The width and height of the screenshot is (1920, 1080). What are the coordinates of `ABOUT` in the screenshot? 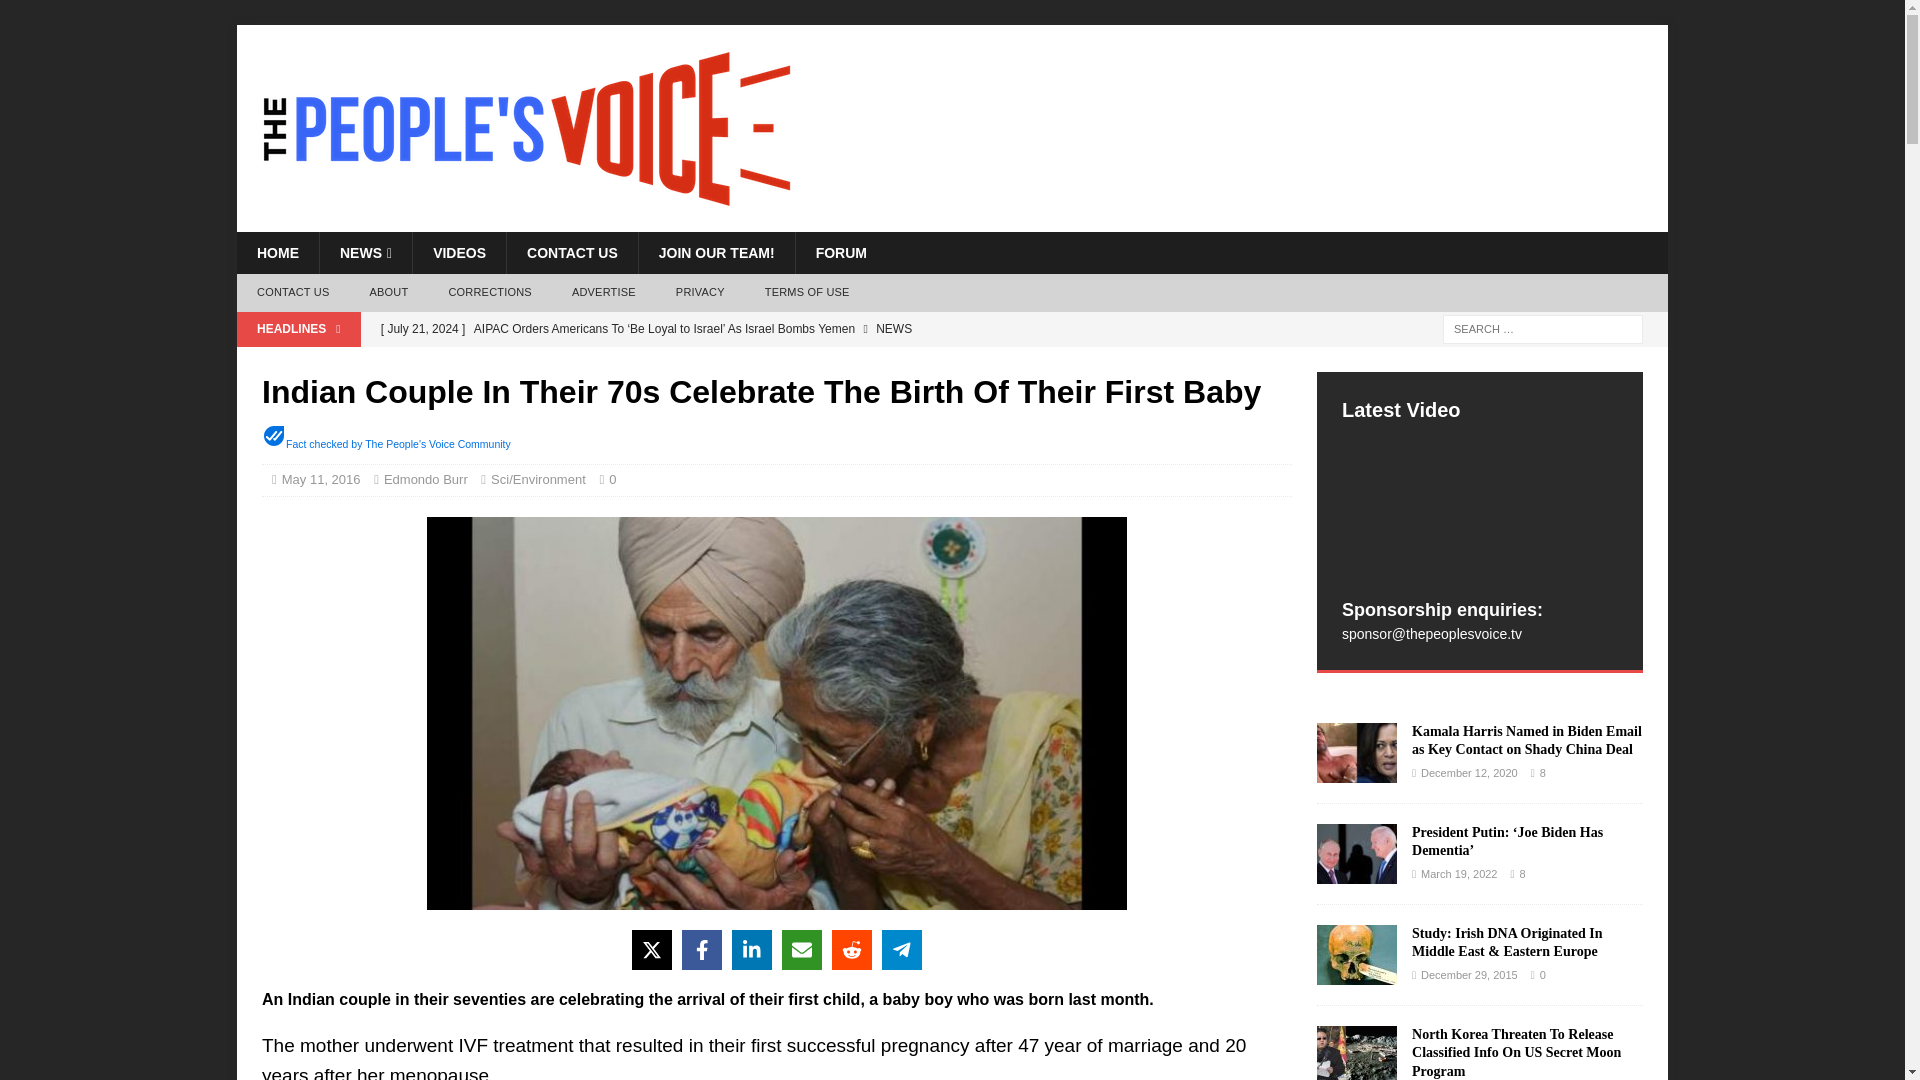 It's located at (388, 293).